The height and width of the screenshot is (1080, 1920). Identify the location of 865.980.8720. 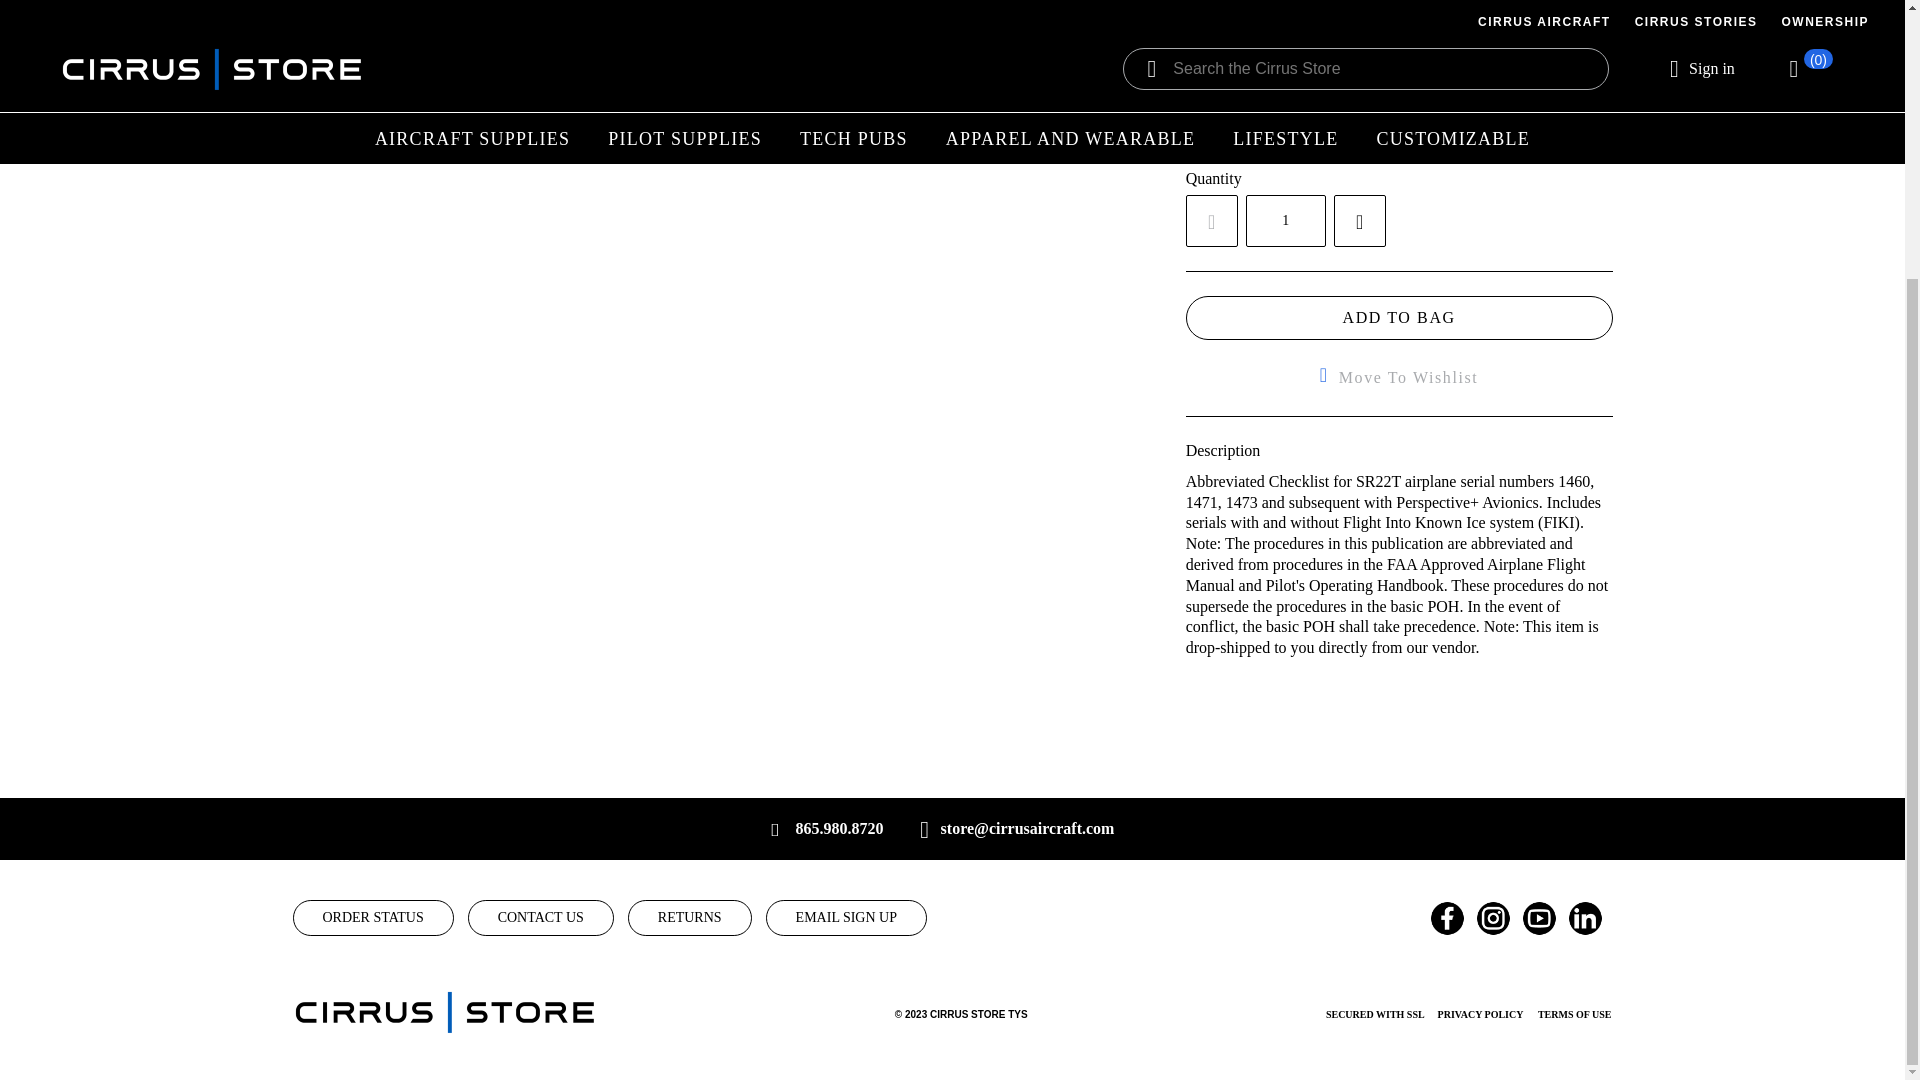
(840, 829).